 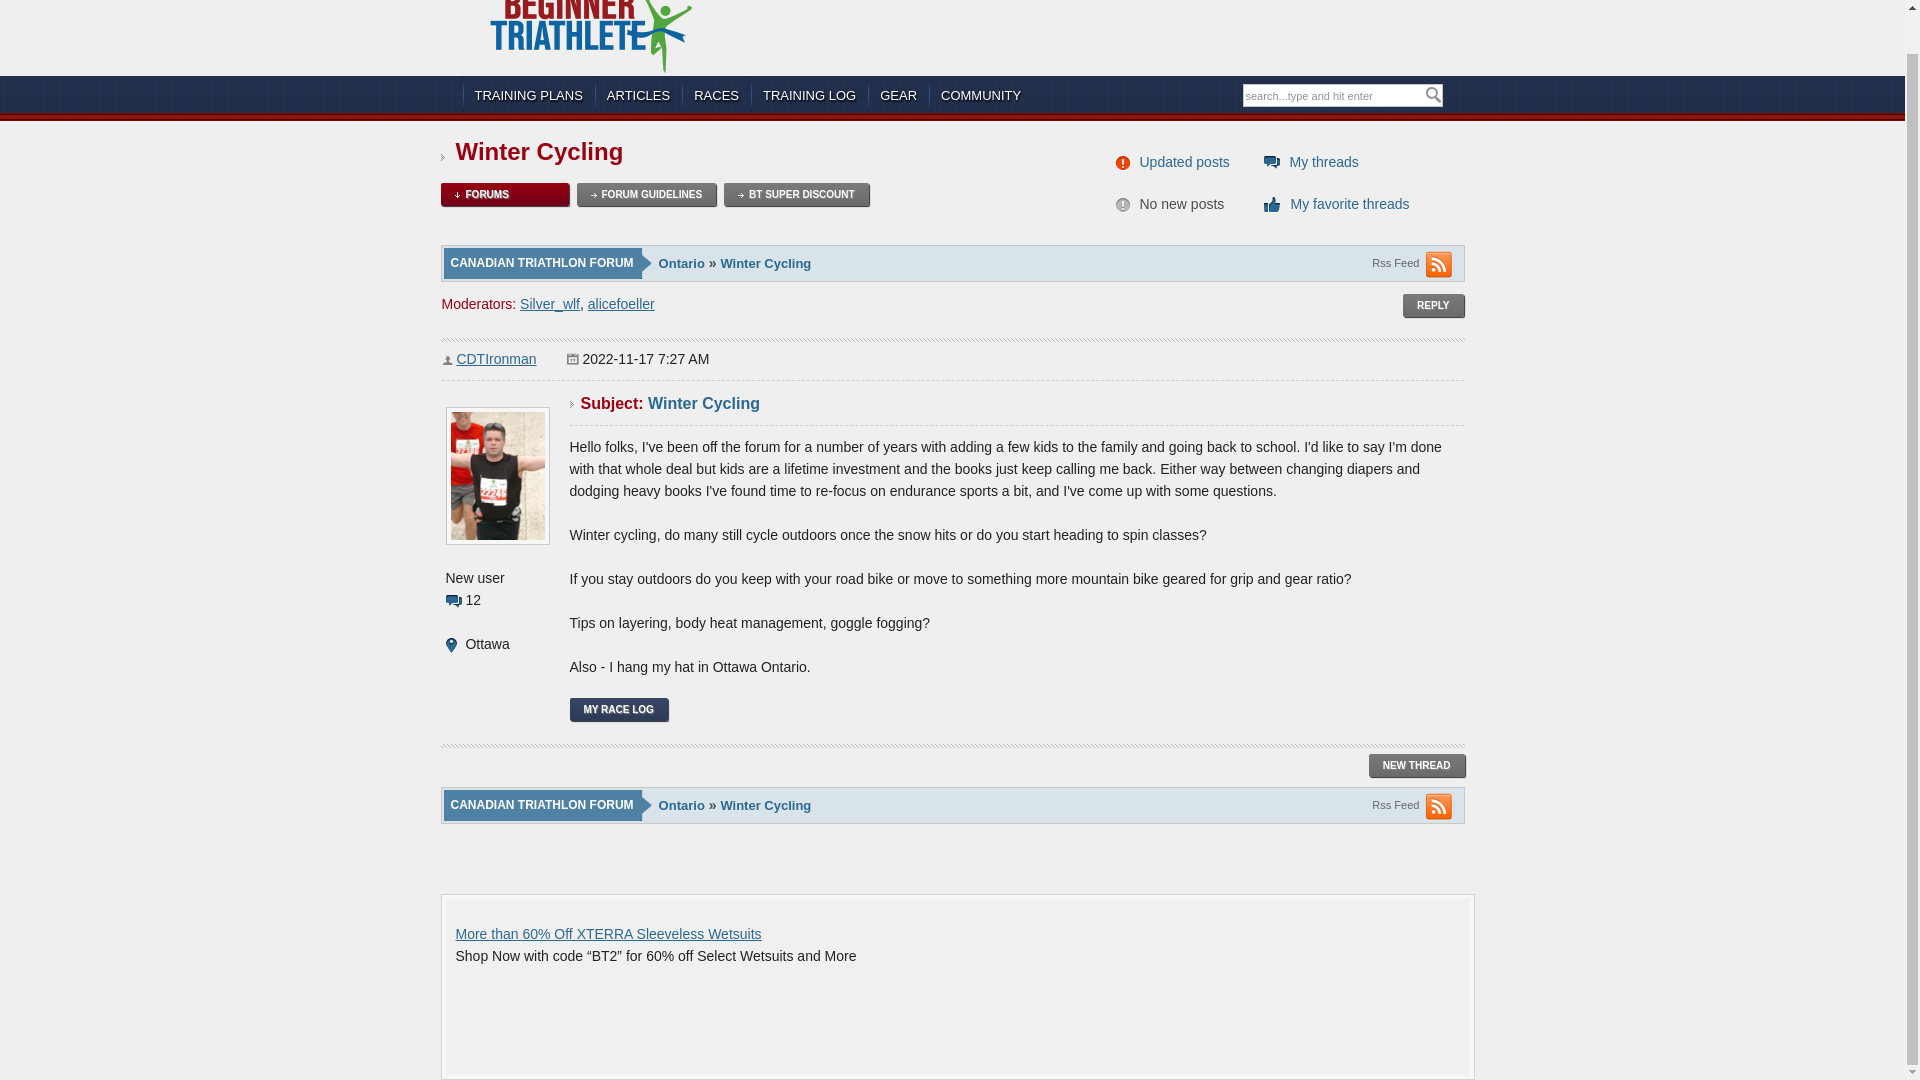 What do you see at coordinates (716, 95) in the screenshot?
I see `RACES` at bounding box center [716, 95].